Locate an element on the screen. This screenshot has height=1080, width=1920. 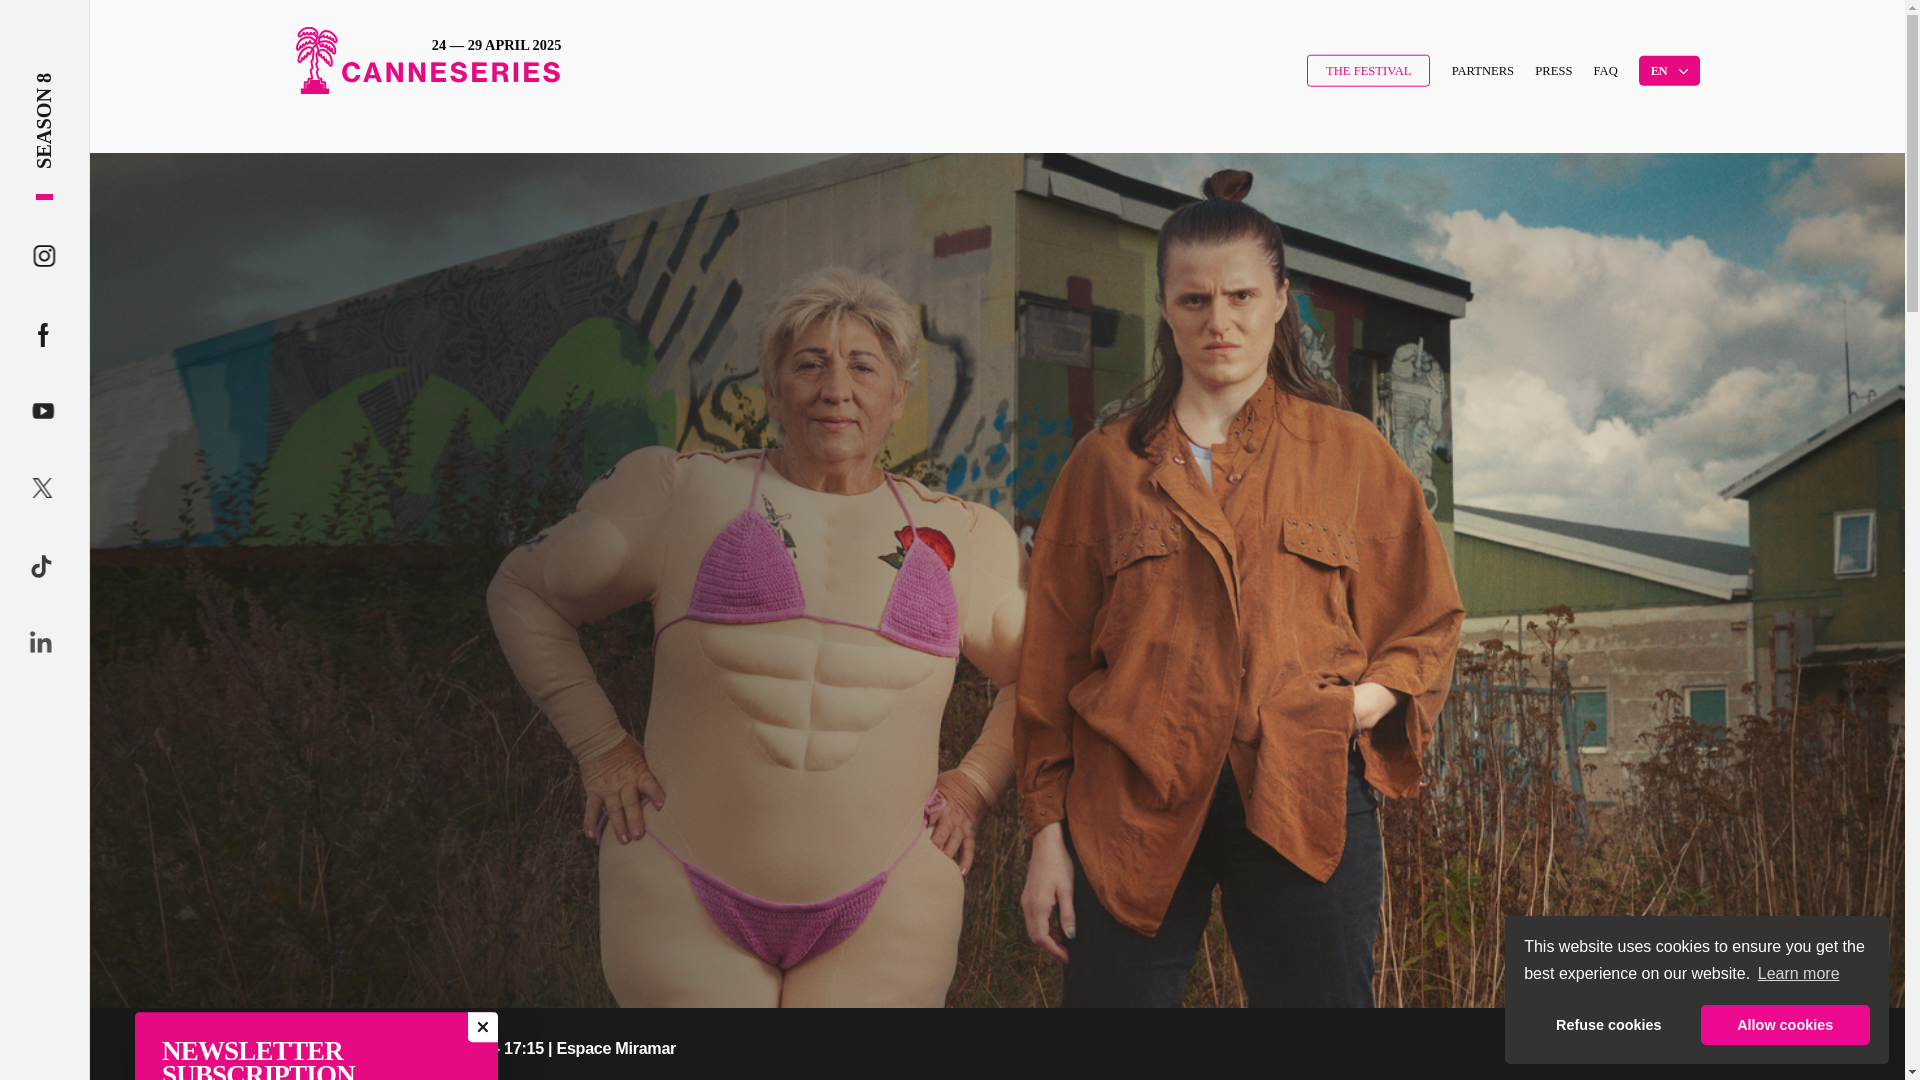
PRESS is located at coordinates (1553, 69).